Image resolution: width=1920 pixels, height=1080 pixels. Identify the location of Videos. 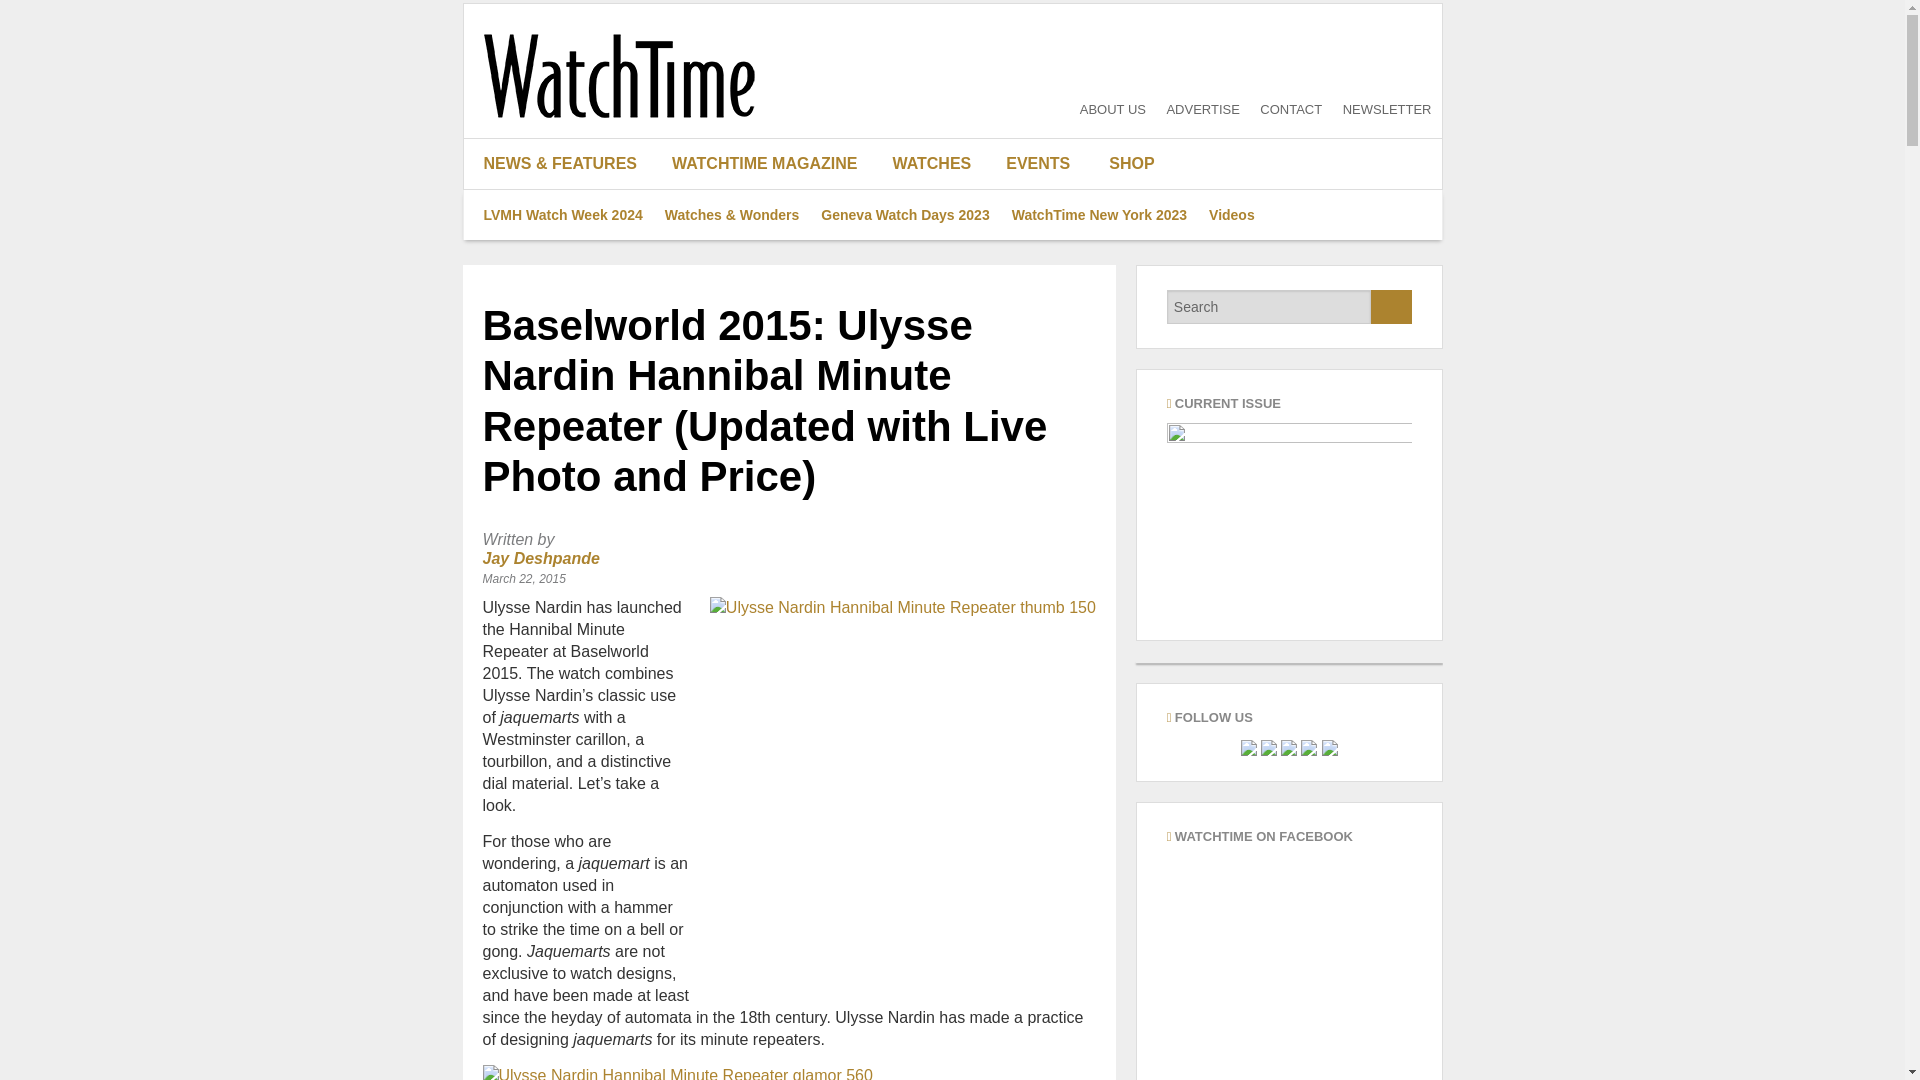
(1232, 214).